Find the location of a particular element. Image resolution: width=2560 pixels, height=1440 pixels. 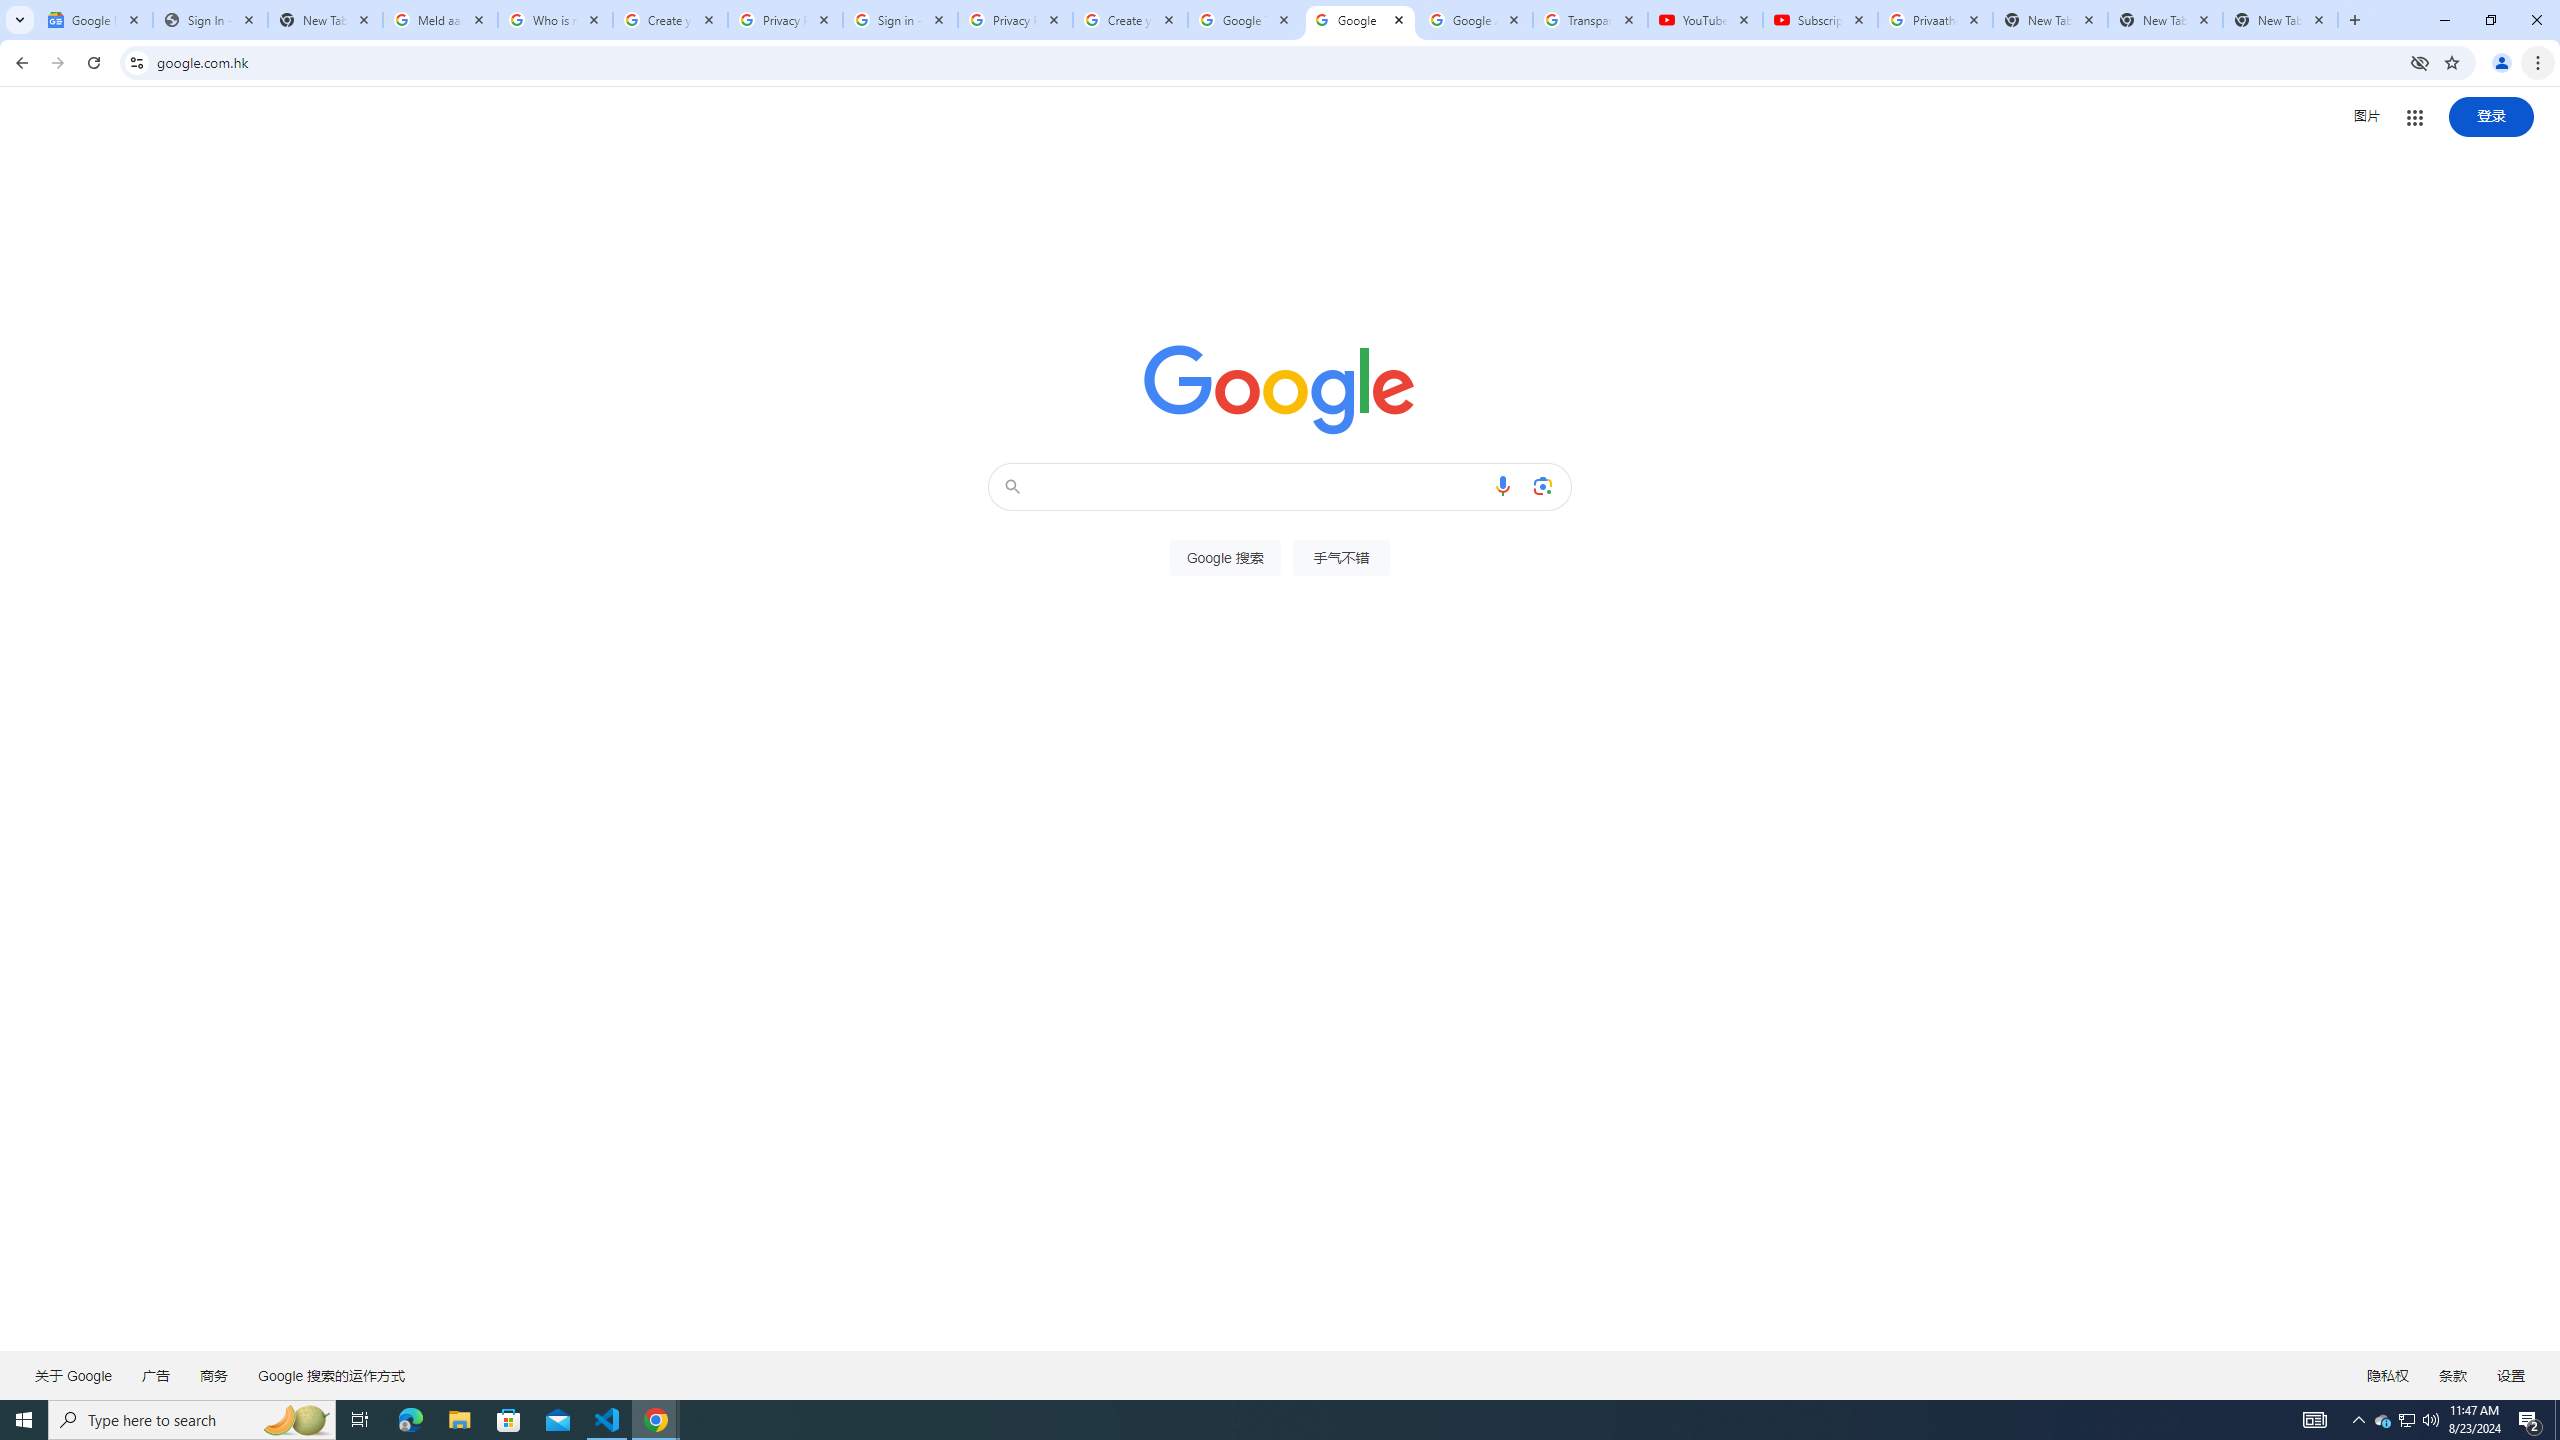

Google Account is located at coordinates (1474, 20).